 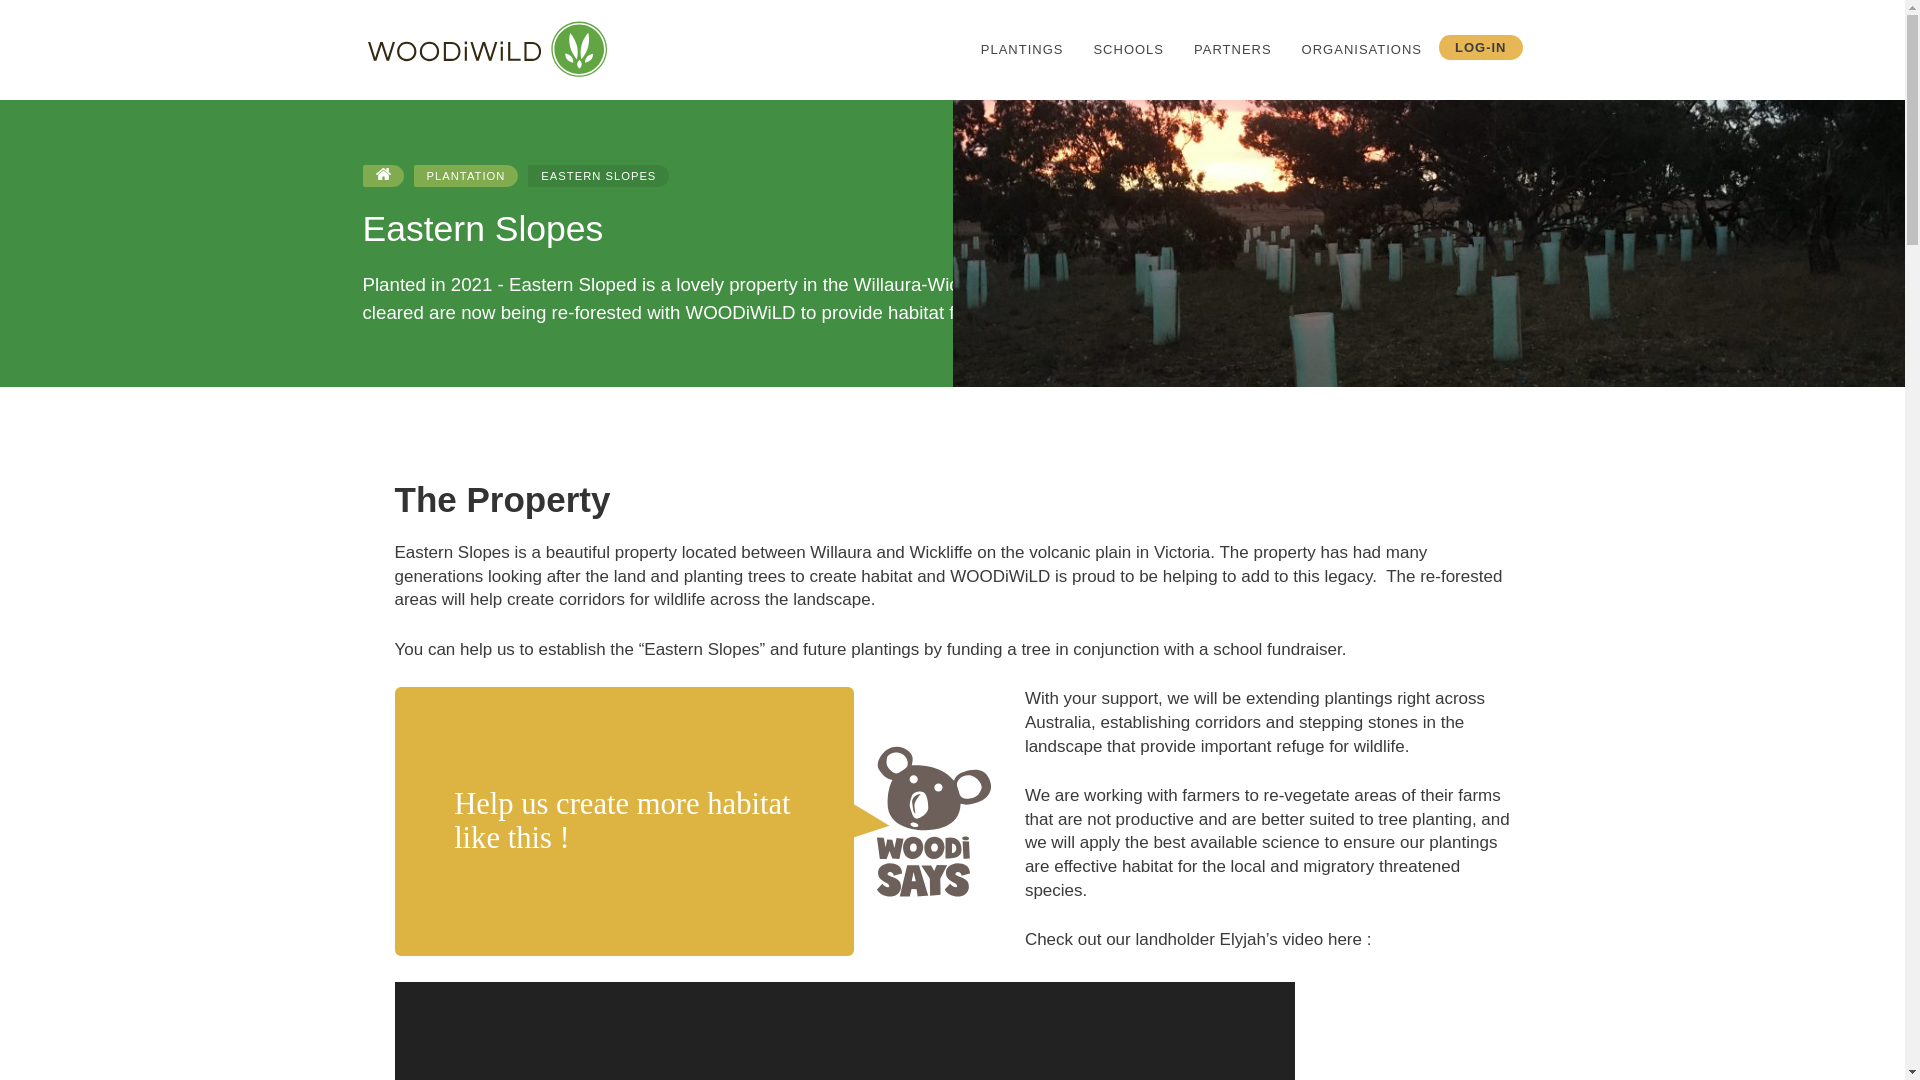 What do you see at coordinates (1232, 49) in the screenshot?
I see `PARTNERS` at bounding box center [1232, 49].